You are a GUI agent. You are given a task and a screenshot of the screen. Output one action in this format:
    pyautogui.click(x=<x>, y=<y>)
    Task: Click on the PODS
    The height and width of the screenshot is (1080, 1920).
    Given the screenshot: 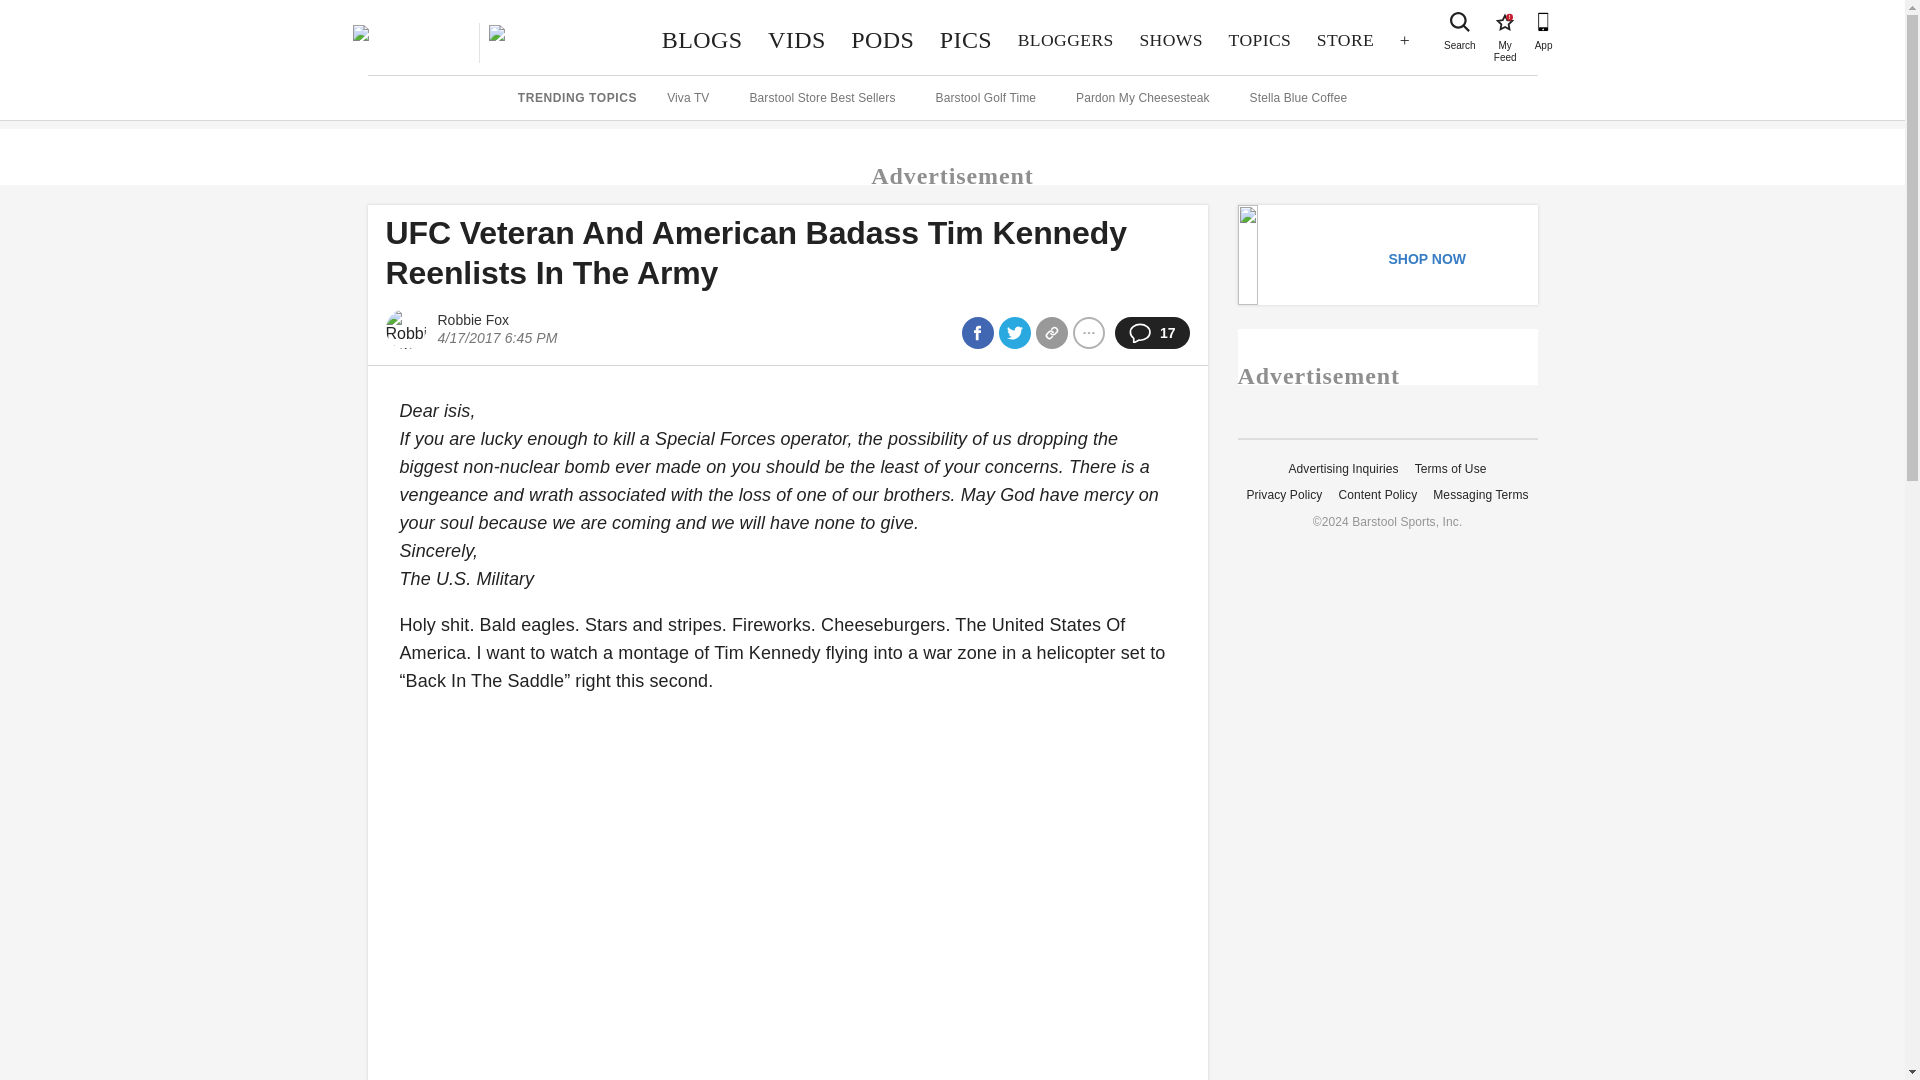 What is the action you would take?
    pyautogui.click(x=882, y=40)
    